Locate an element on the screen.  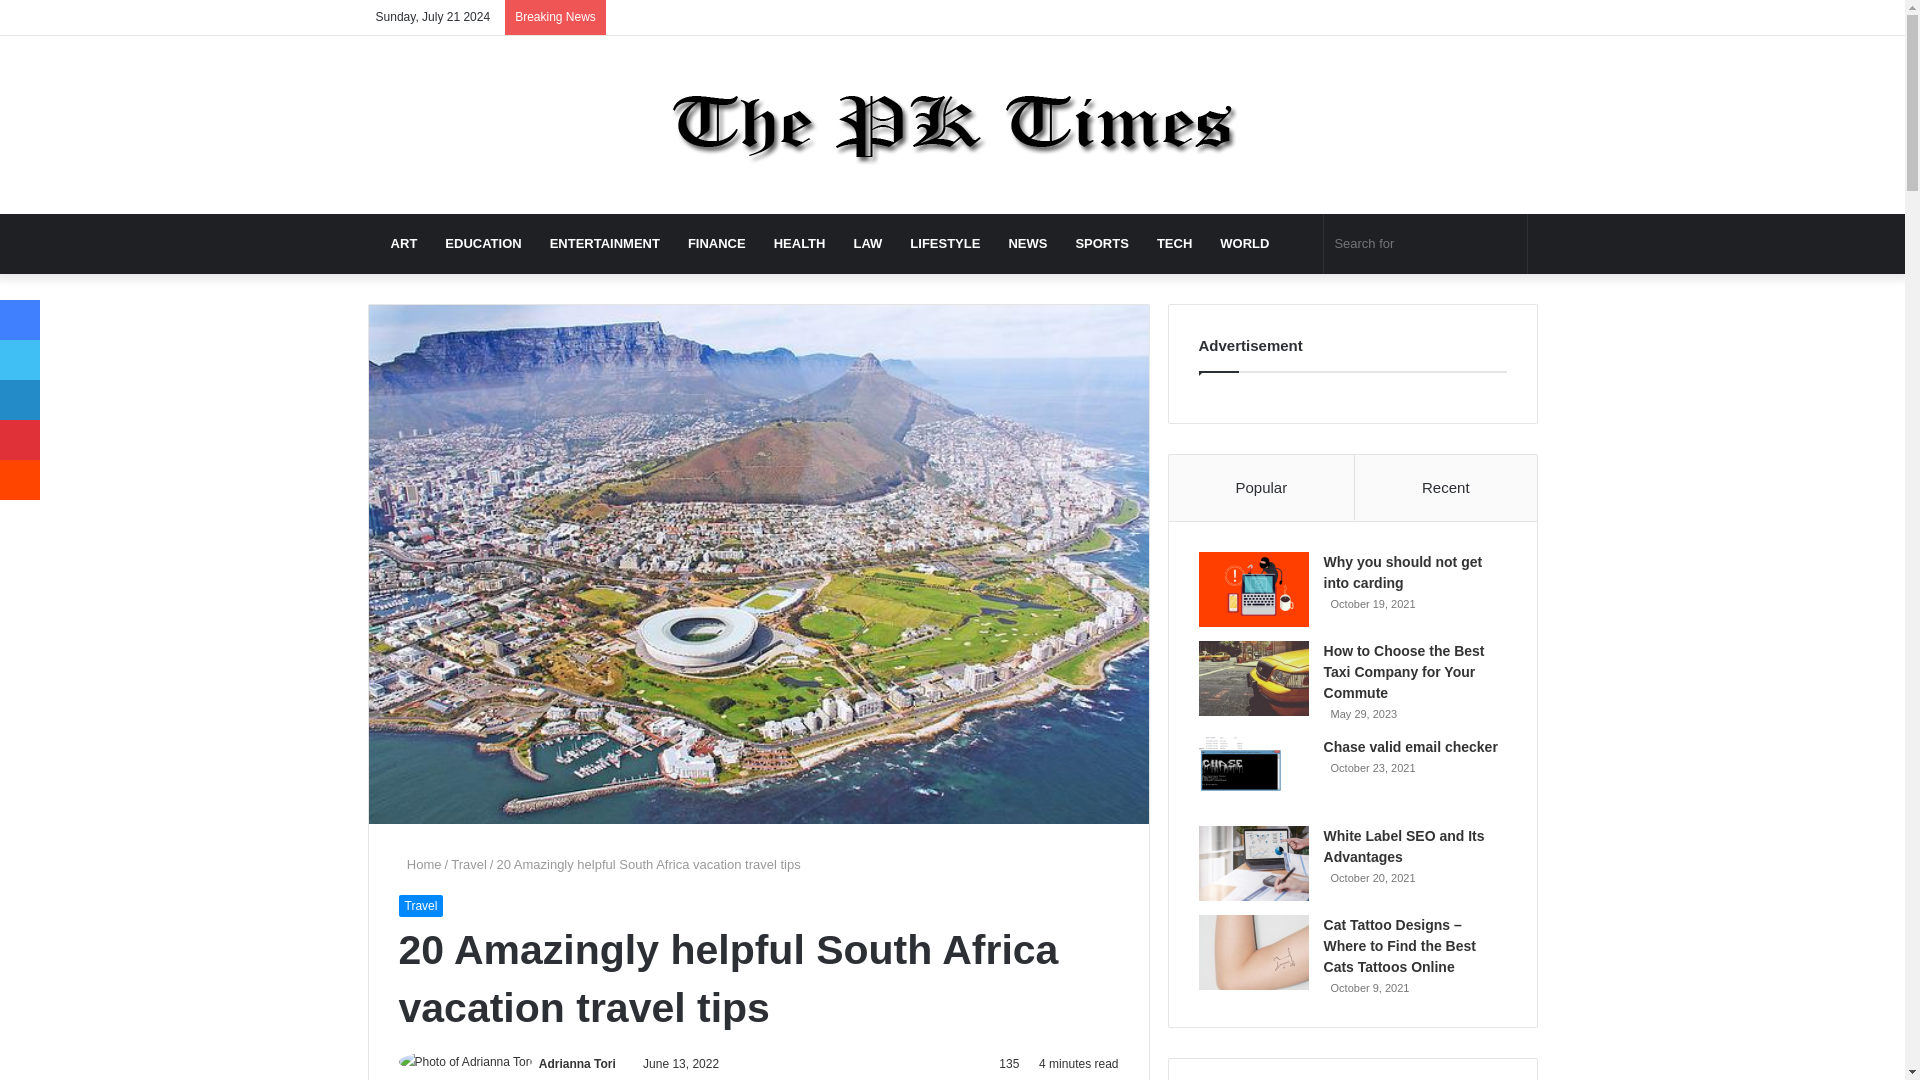
EDUCATION is located at coordinates (482, 244).